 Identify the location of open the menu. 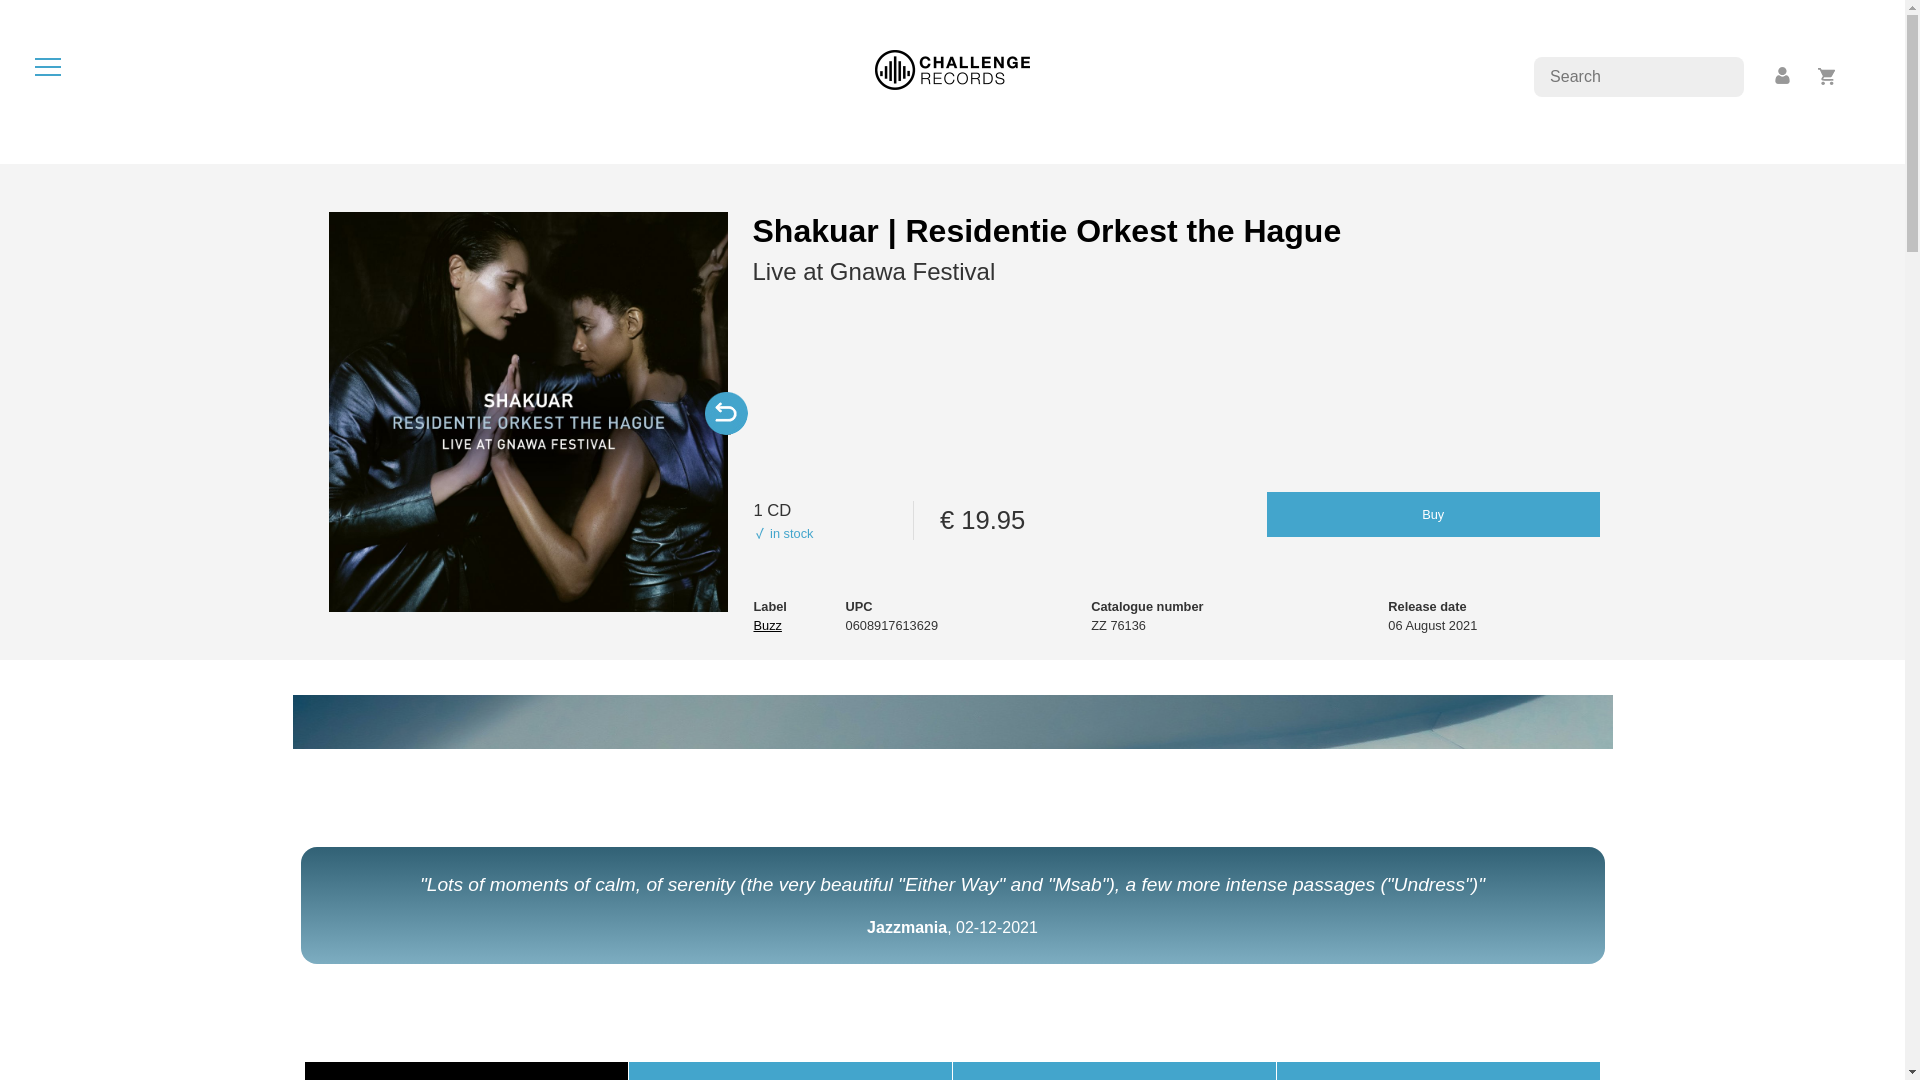
(48, 66).